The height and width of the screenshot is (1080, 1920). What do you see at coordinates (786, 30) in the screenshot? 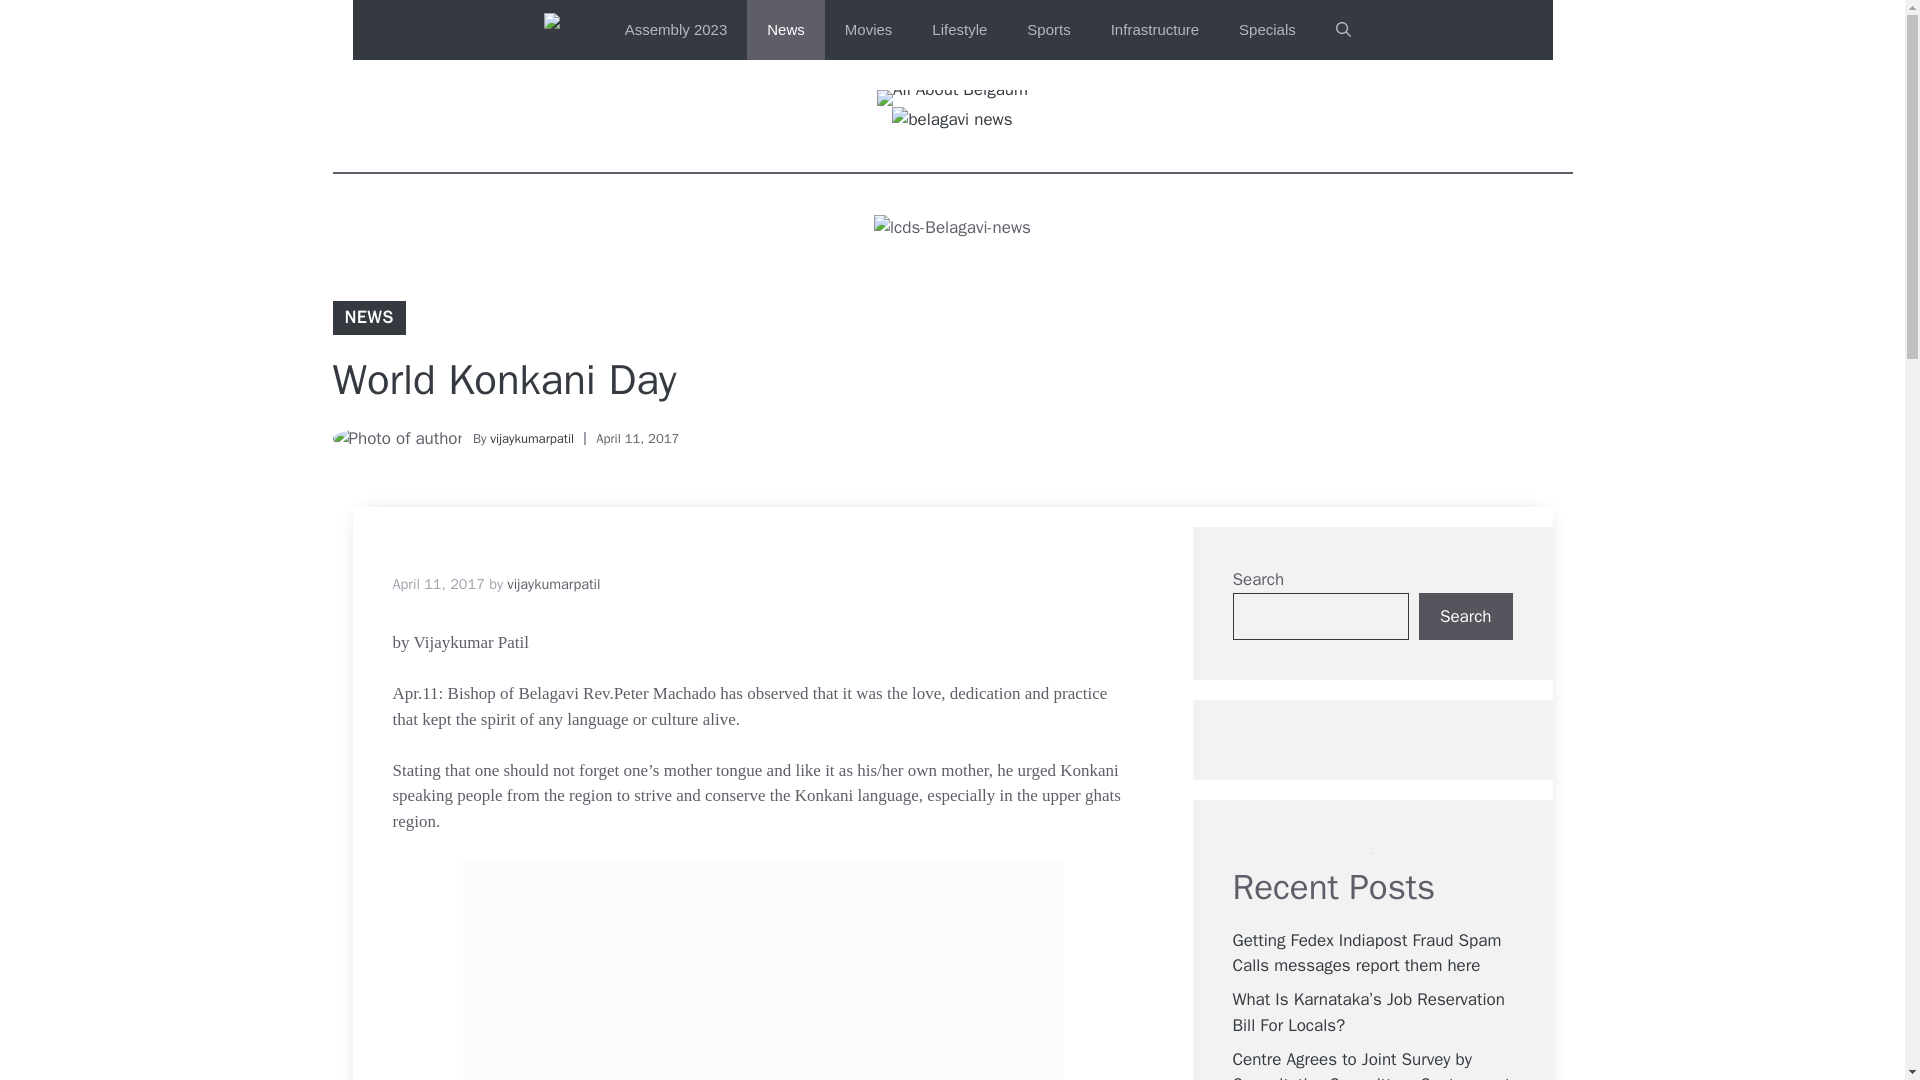
I see `News` at bounding box center [786, 30].